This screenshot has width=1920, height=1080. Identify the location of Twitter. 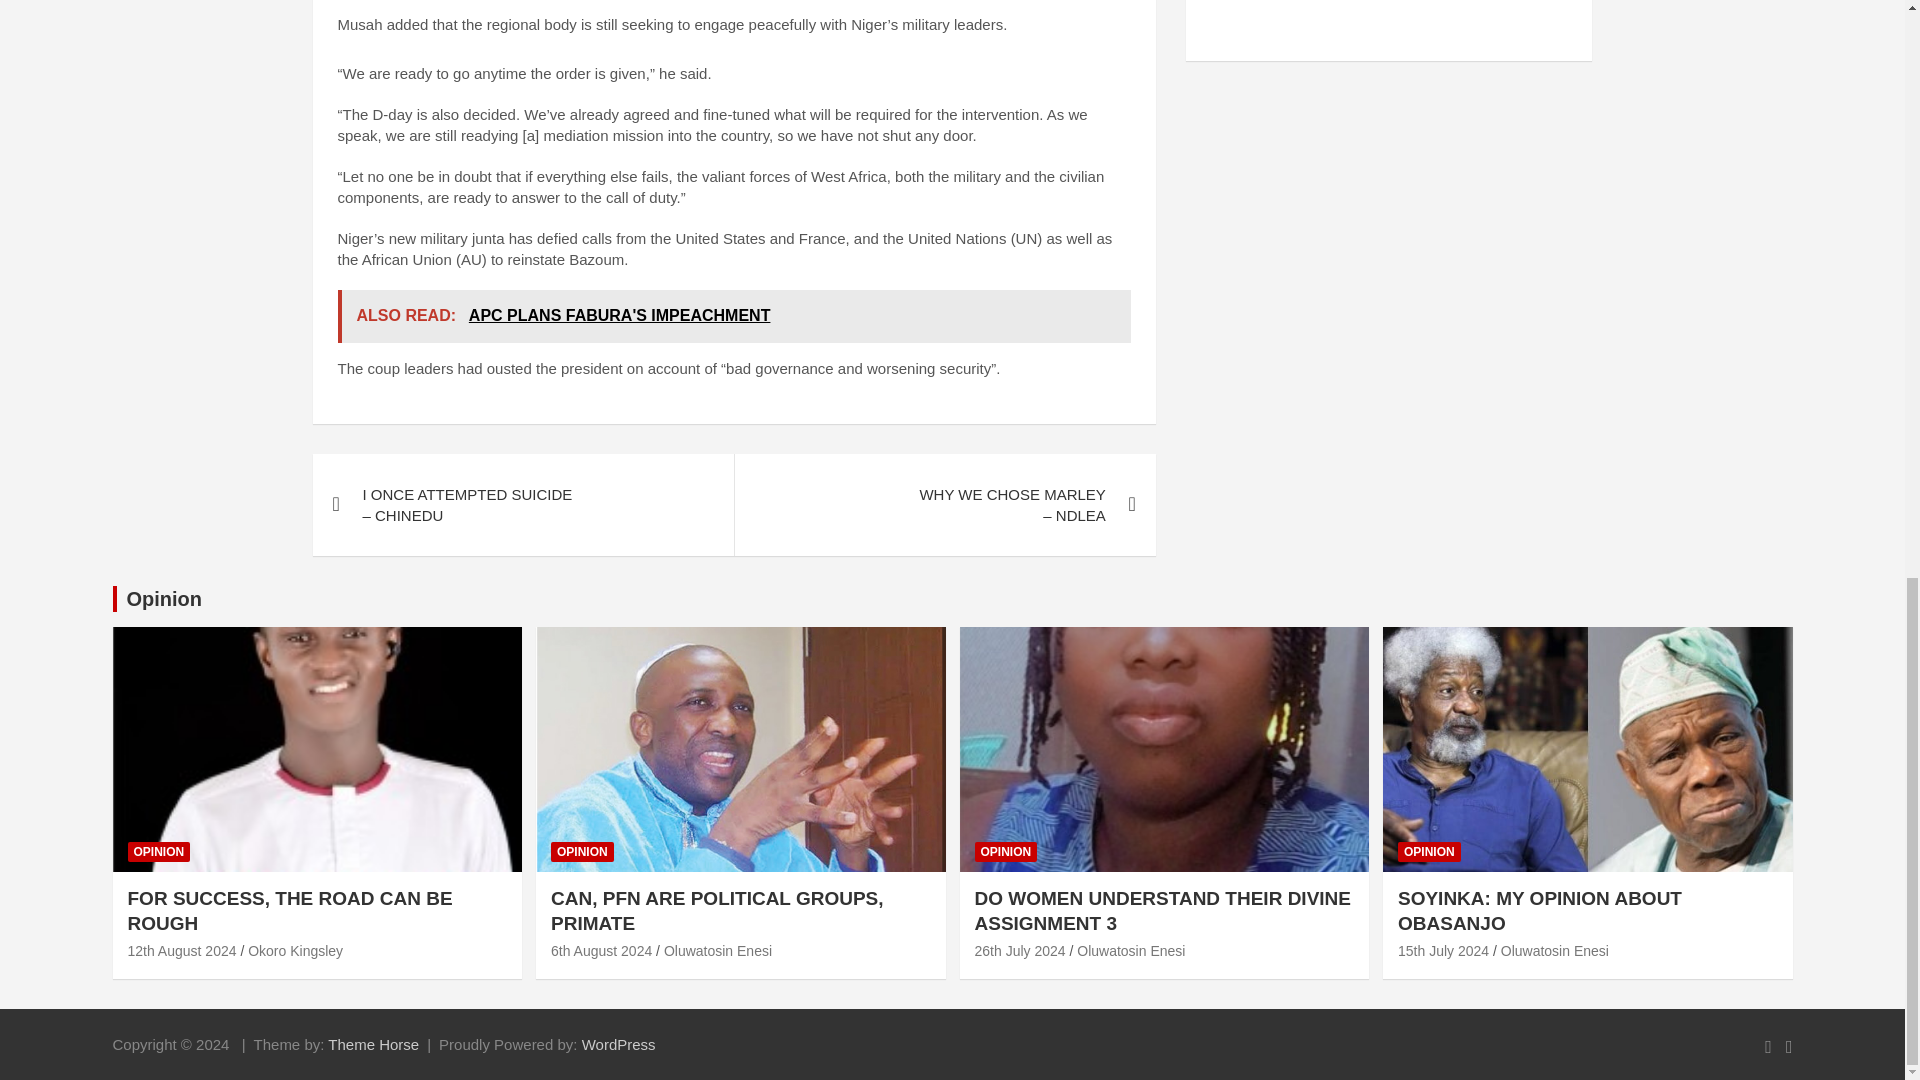
(1390, 12).